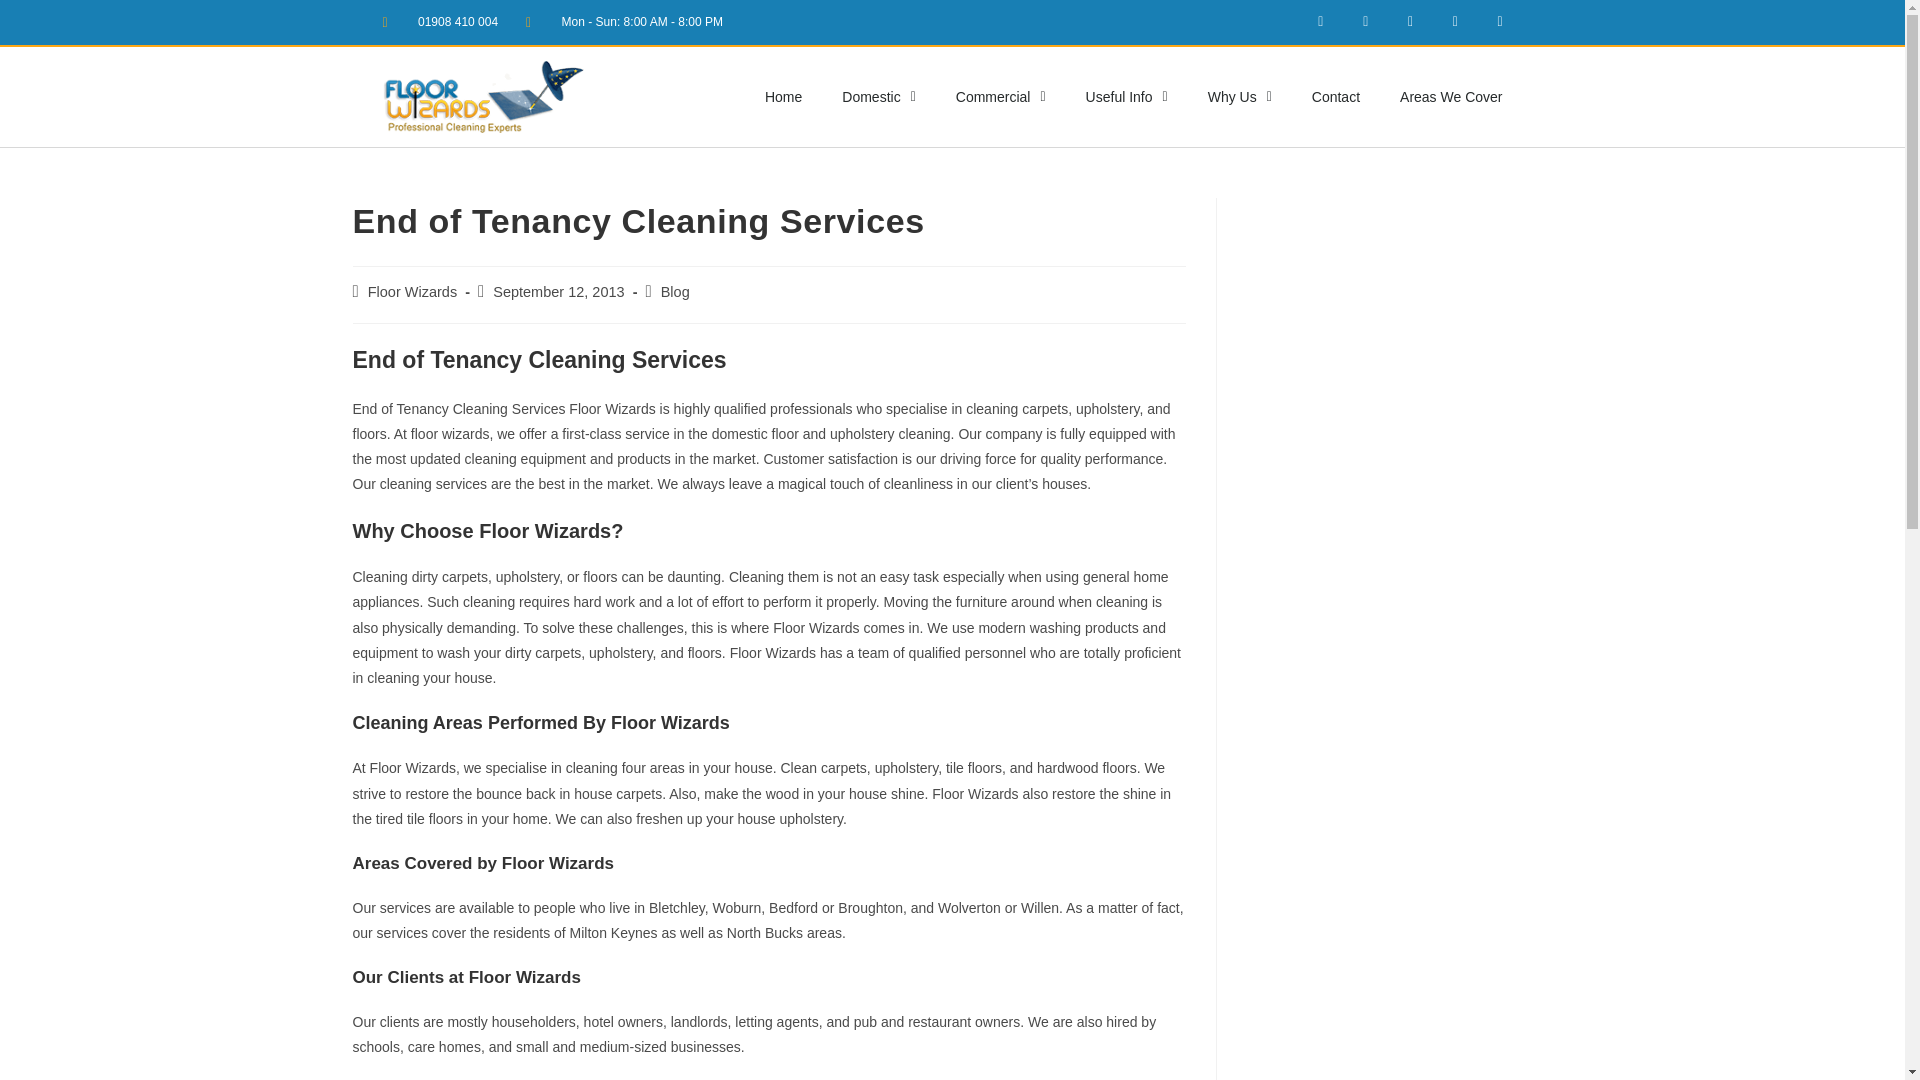 The width and height of the screenshot is (1920, 1080). I want to click on 01908 410 004, so click(440, 22).